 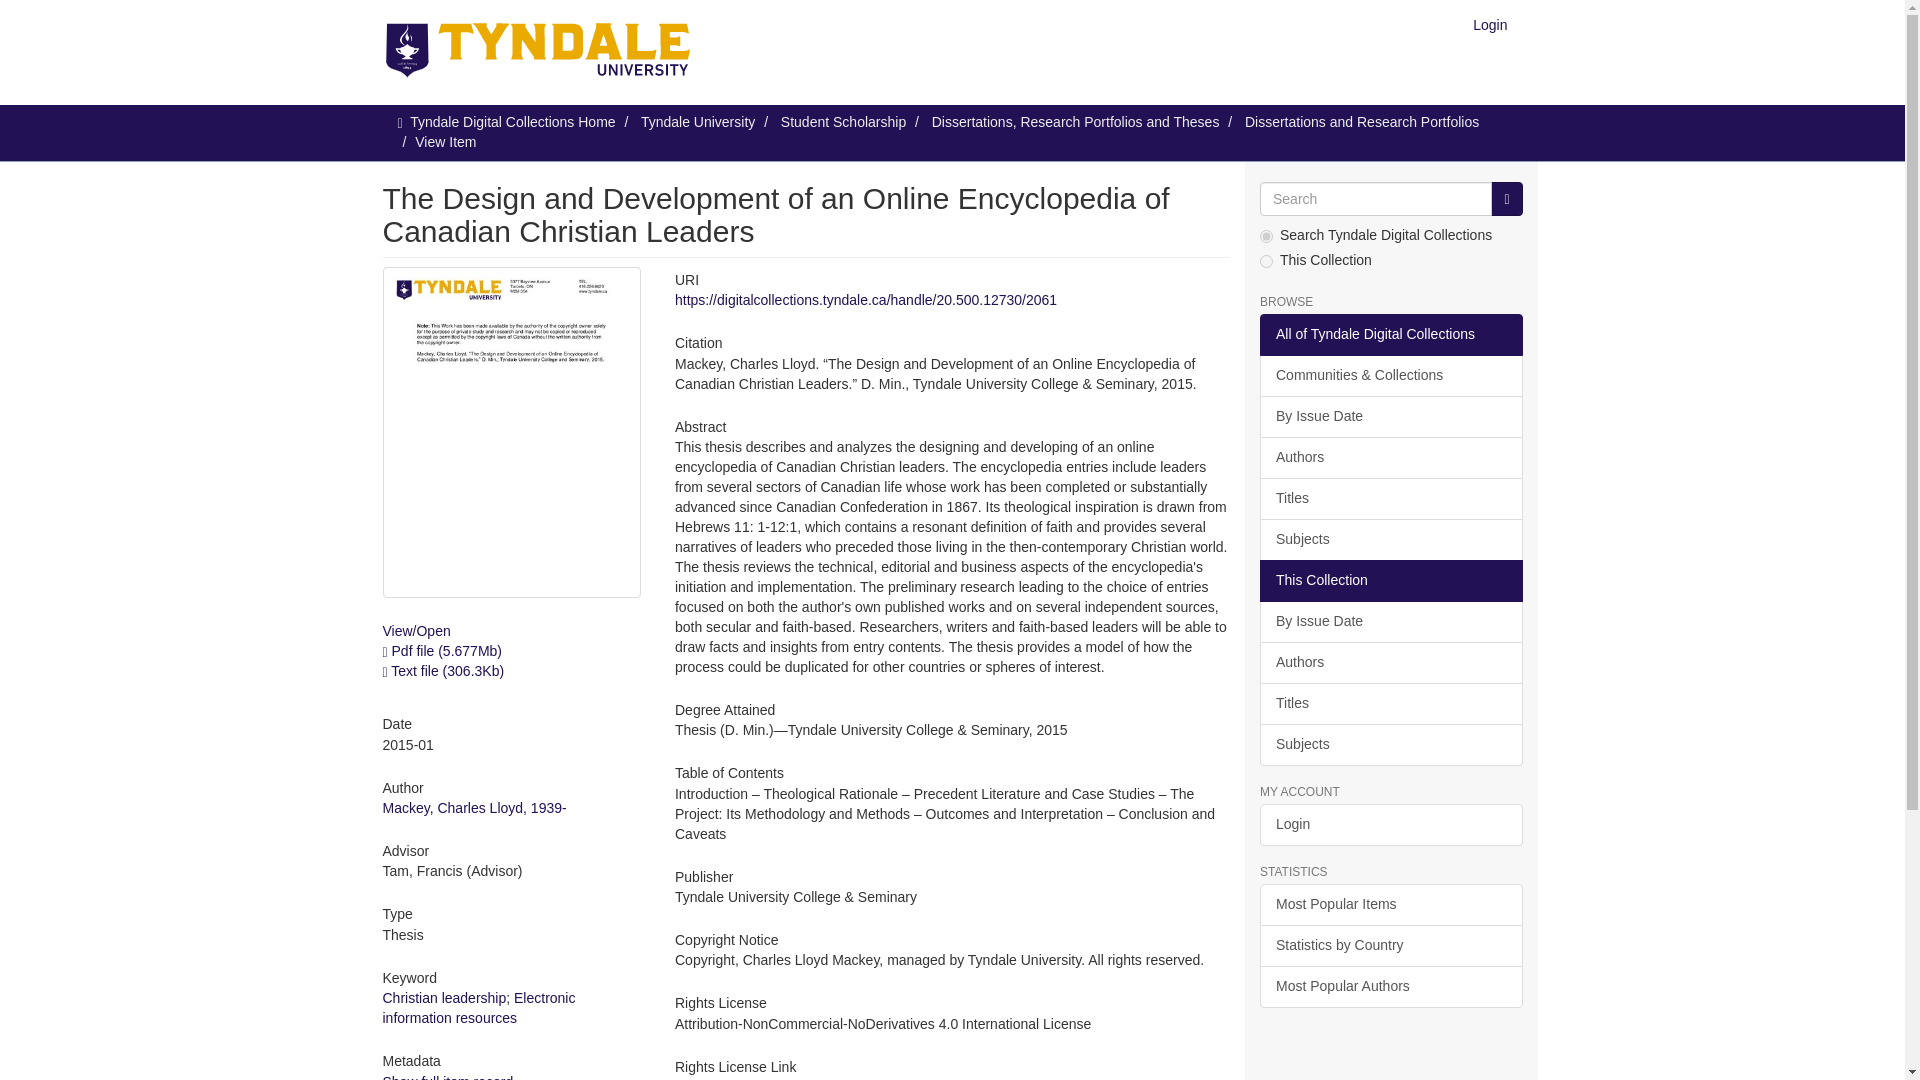 I want to click on Authors, so click(x=1390, y=662).